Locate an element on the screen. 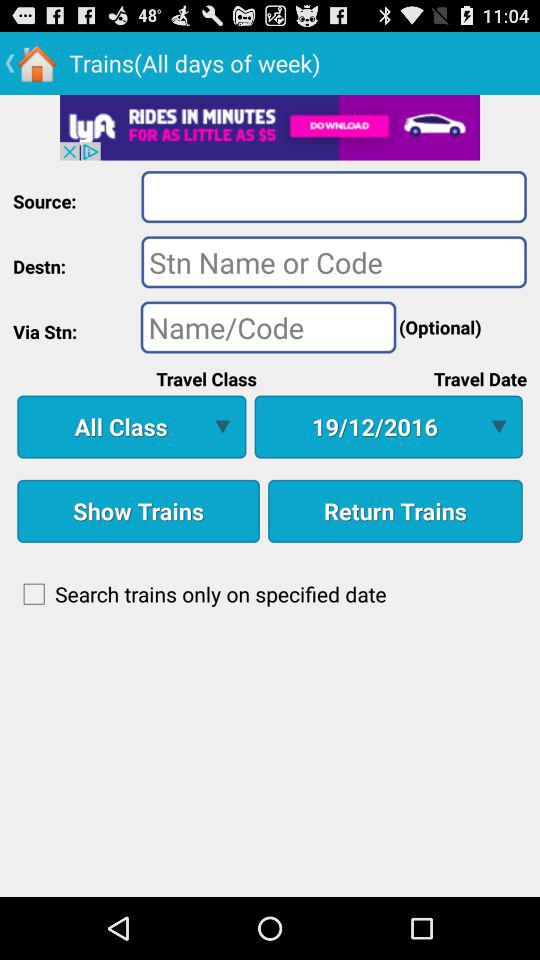 This screenshot has width=540, height=960. enter source text box is located at coordinates (334, 196).